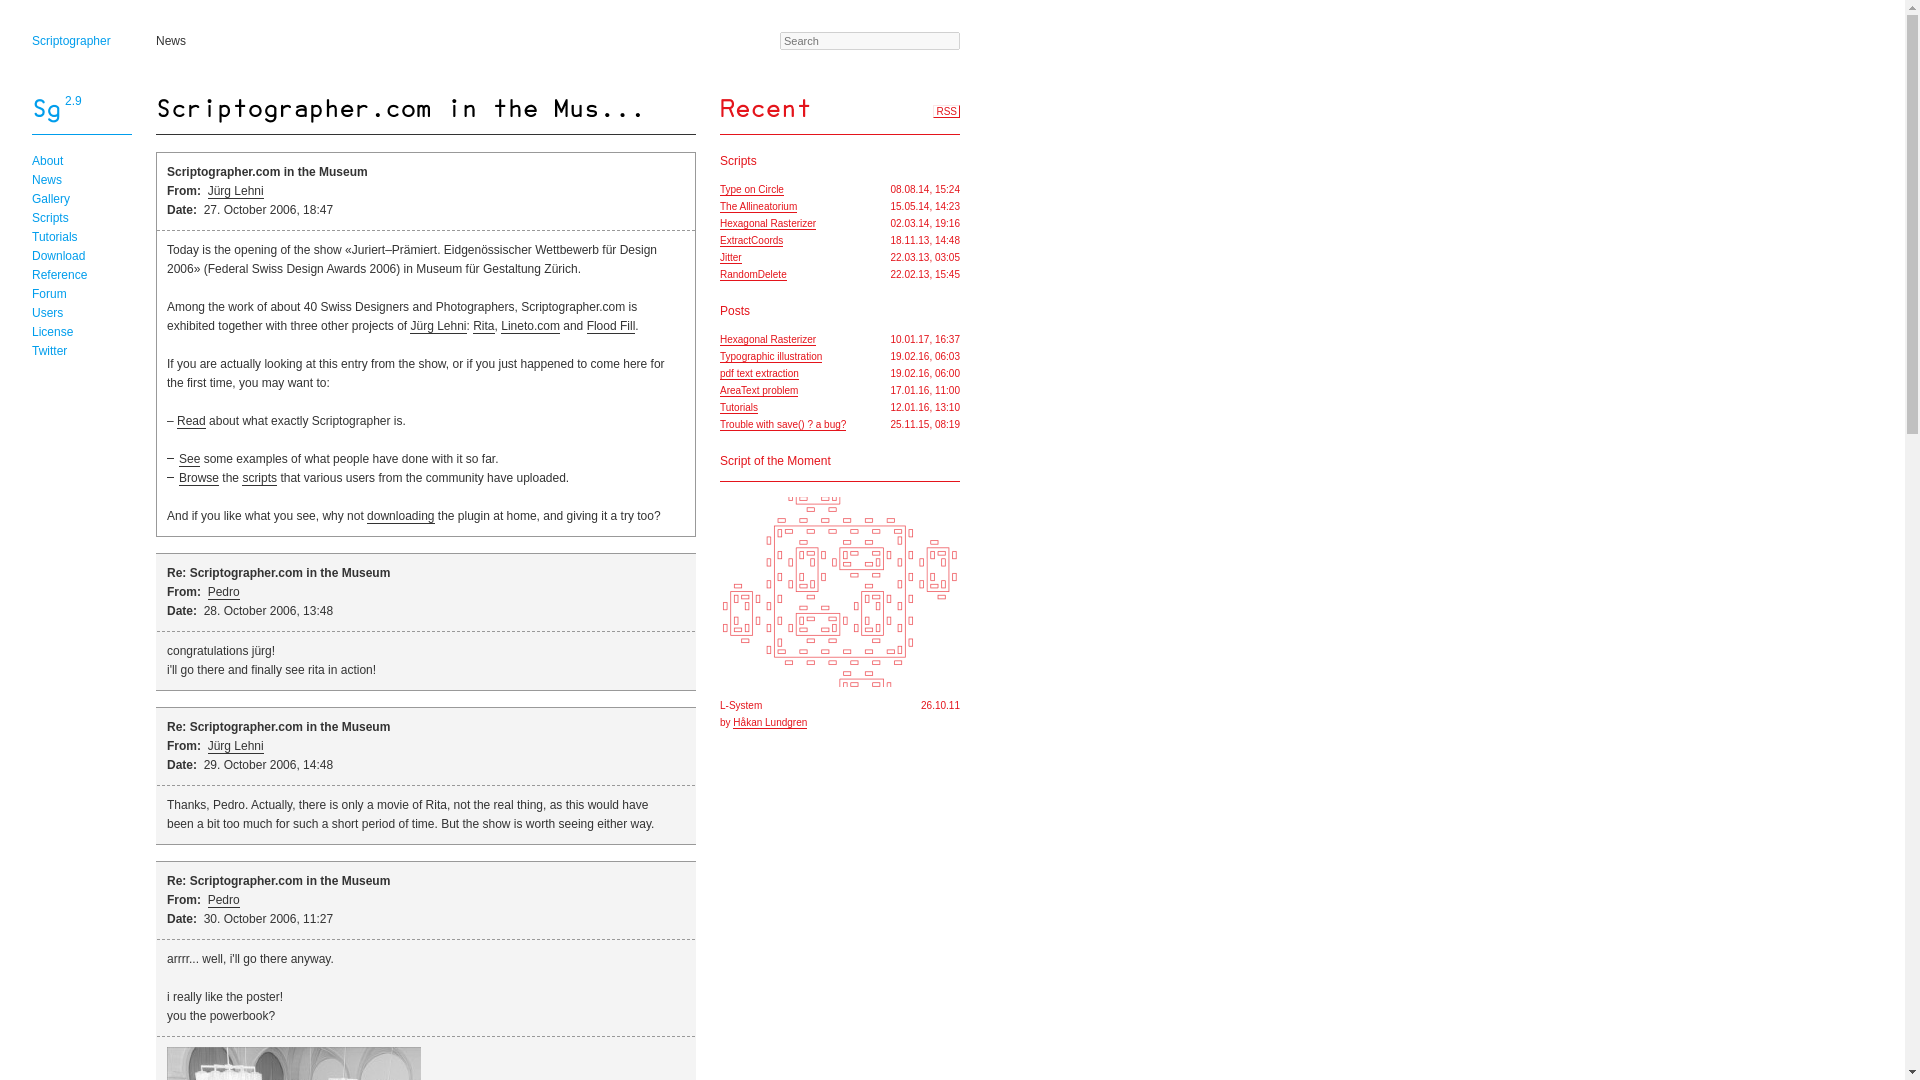 This screenshot has width=1920, height=1080. I want to click on Users, so click(48, 312).